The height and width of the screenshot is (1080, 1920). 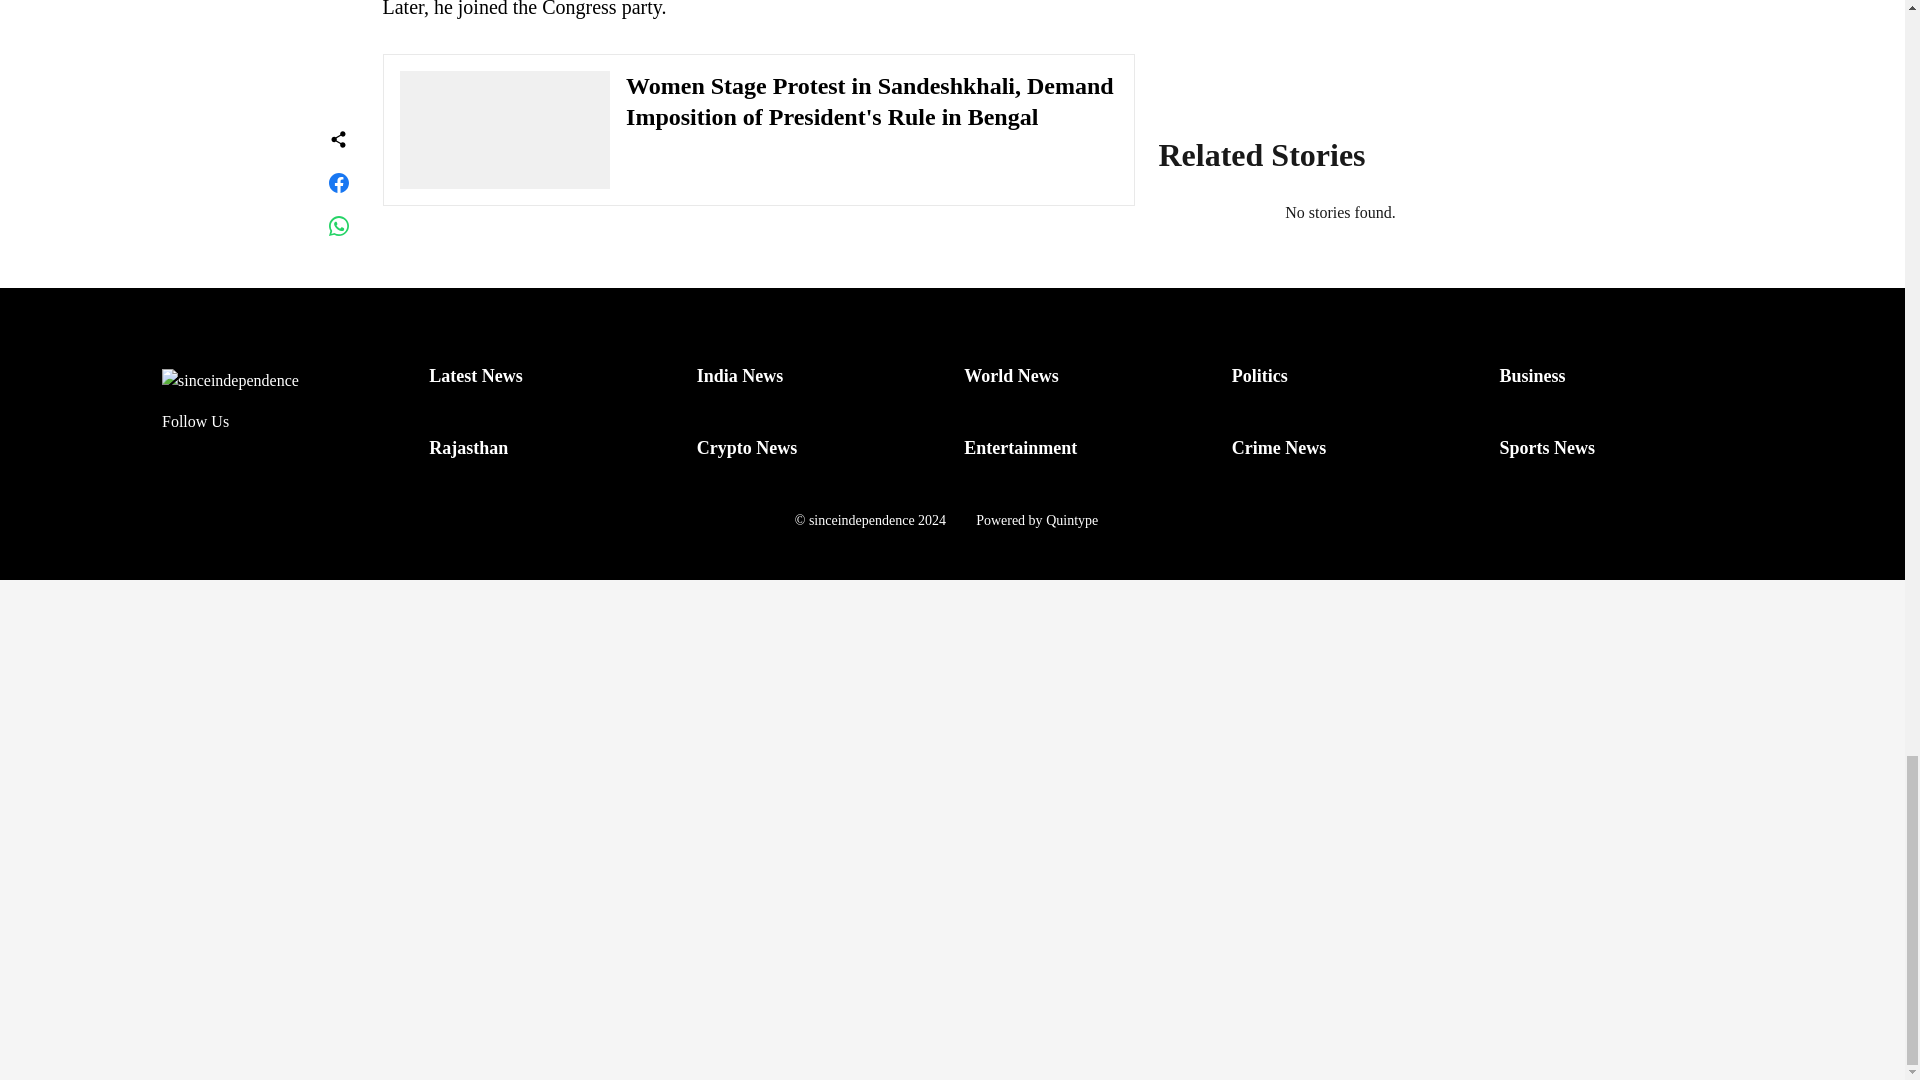 What do you see at coordinates (1260, 376) in the screenshot?
I see `Politics` at bounding box center [1260, 376].